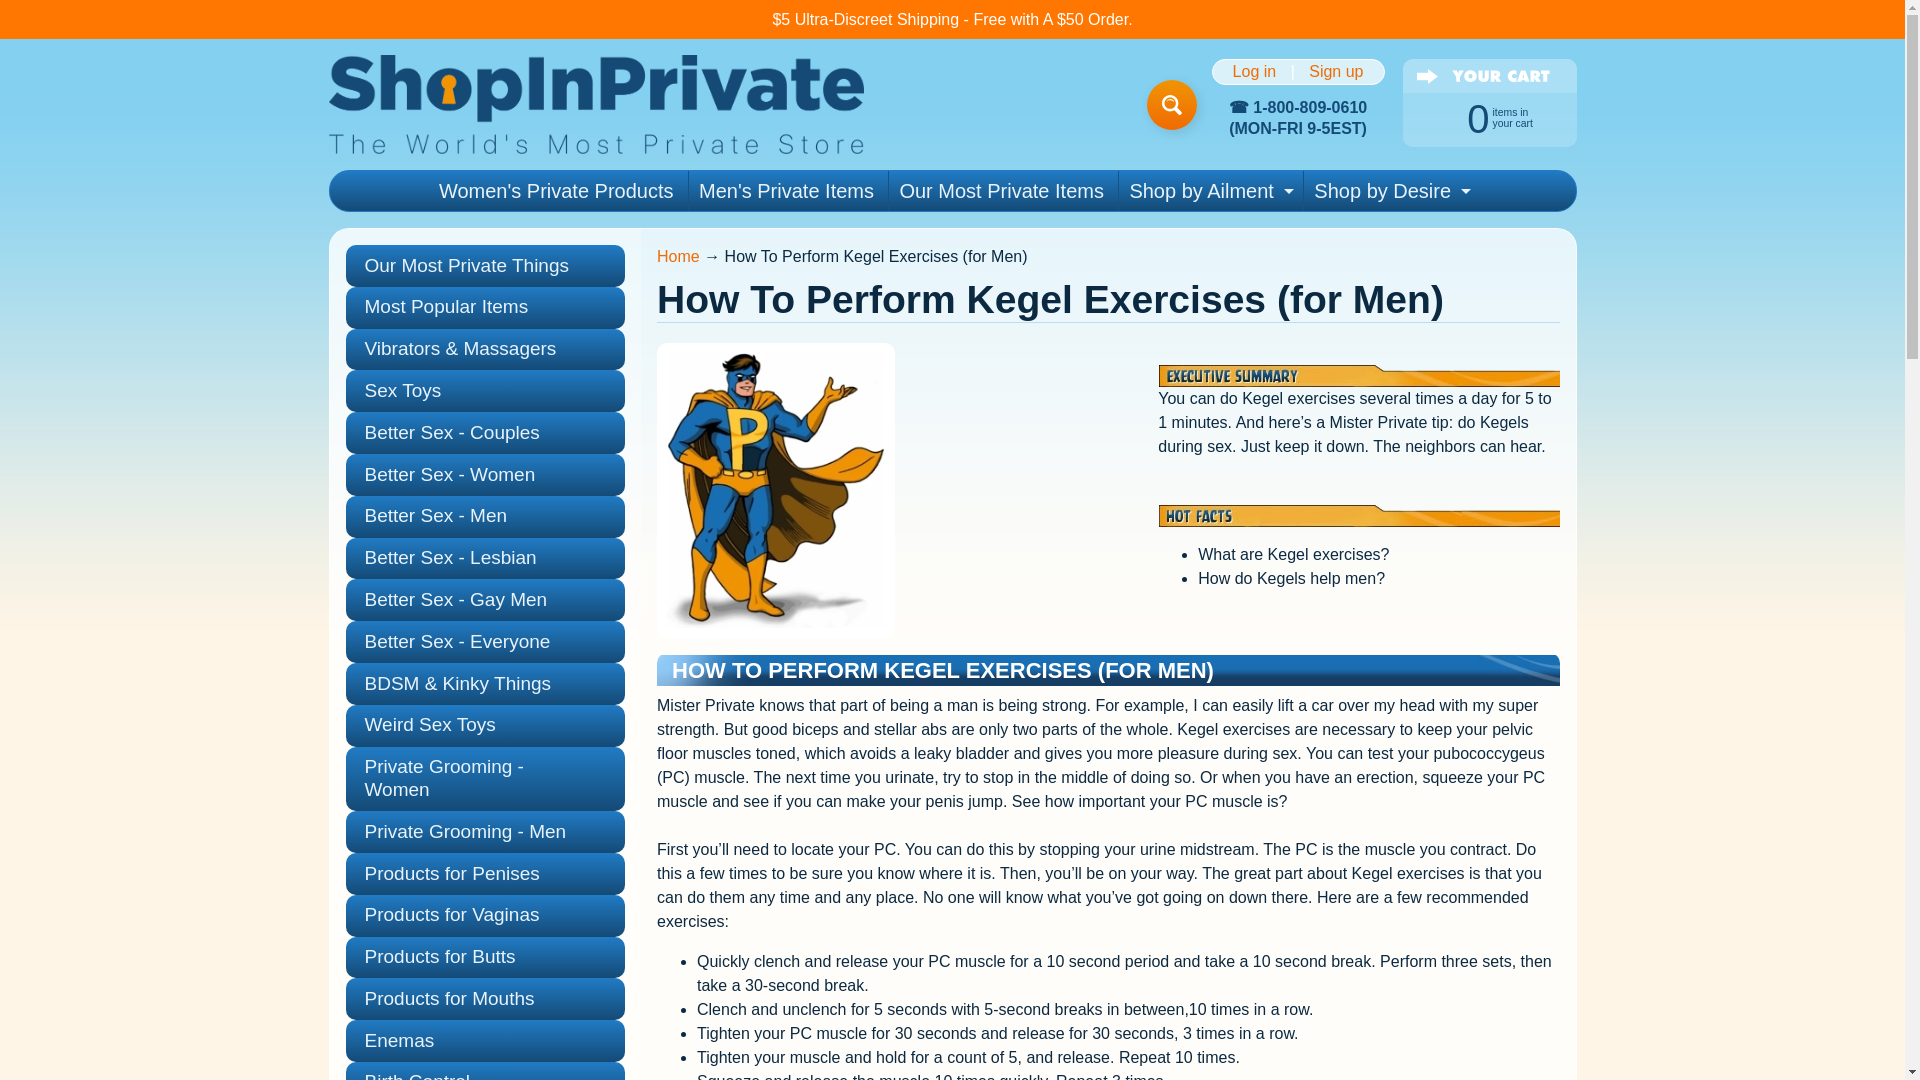 This screenshot has width=1920, height=1080. I want to click on Skip to content, so click(1171, 104).